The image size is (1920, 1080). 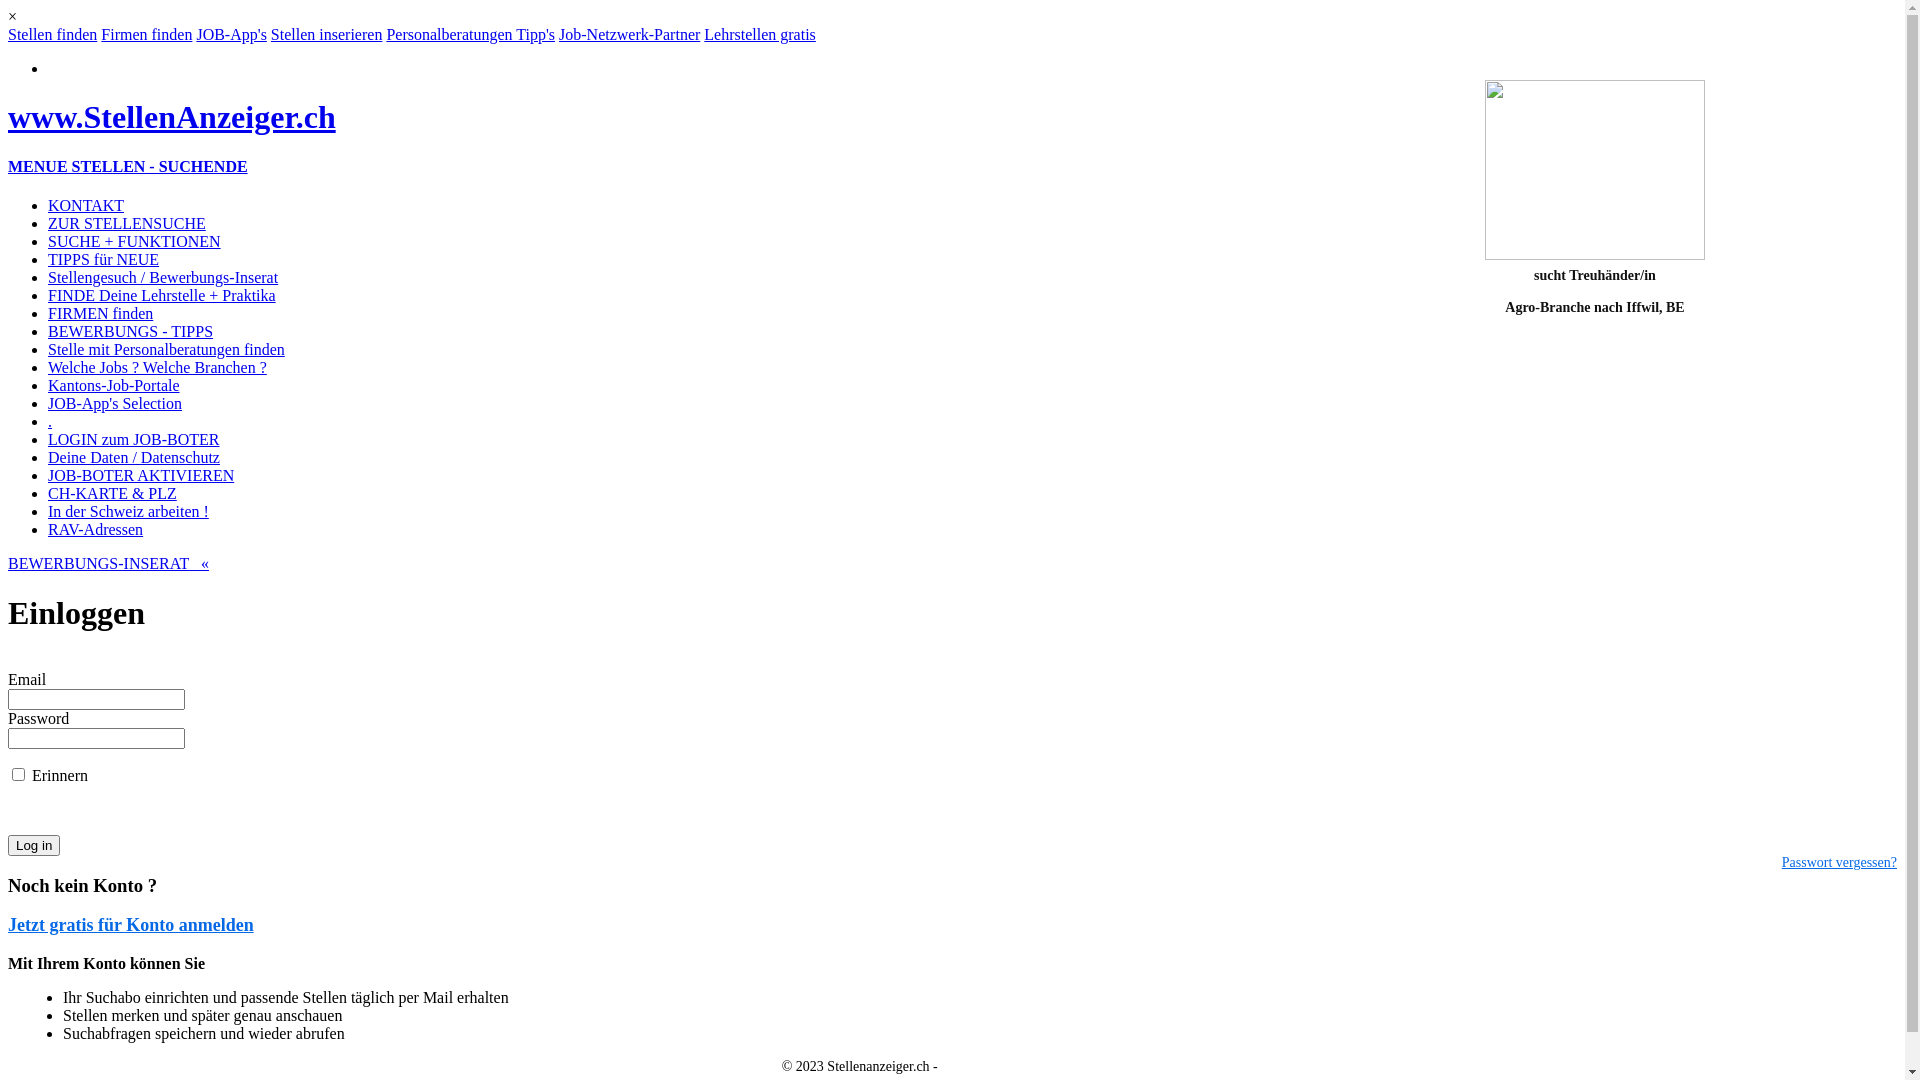 What do you see at coordinates (172, 117) in the screenshot?
I see `www.StellenAnzeiger.ch` at bounding box center [172, 117].